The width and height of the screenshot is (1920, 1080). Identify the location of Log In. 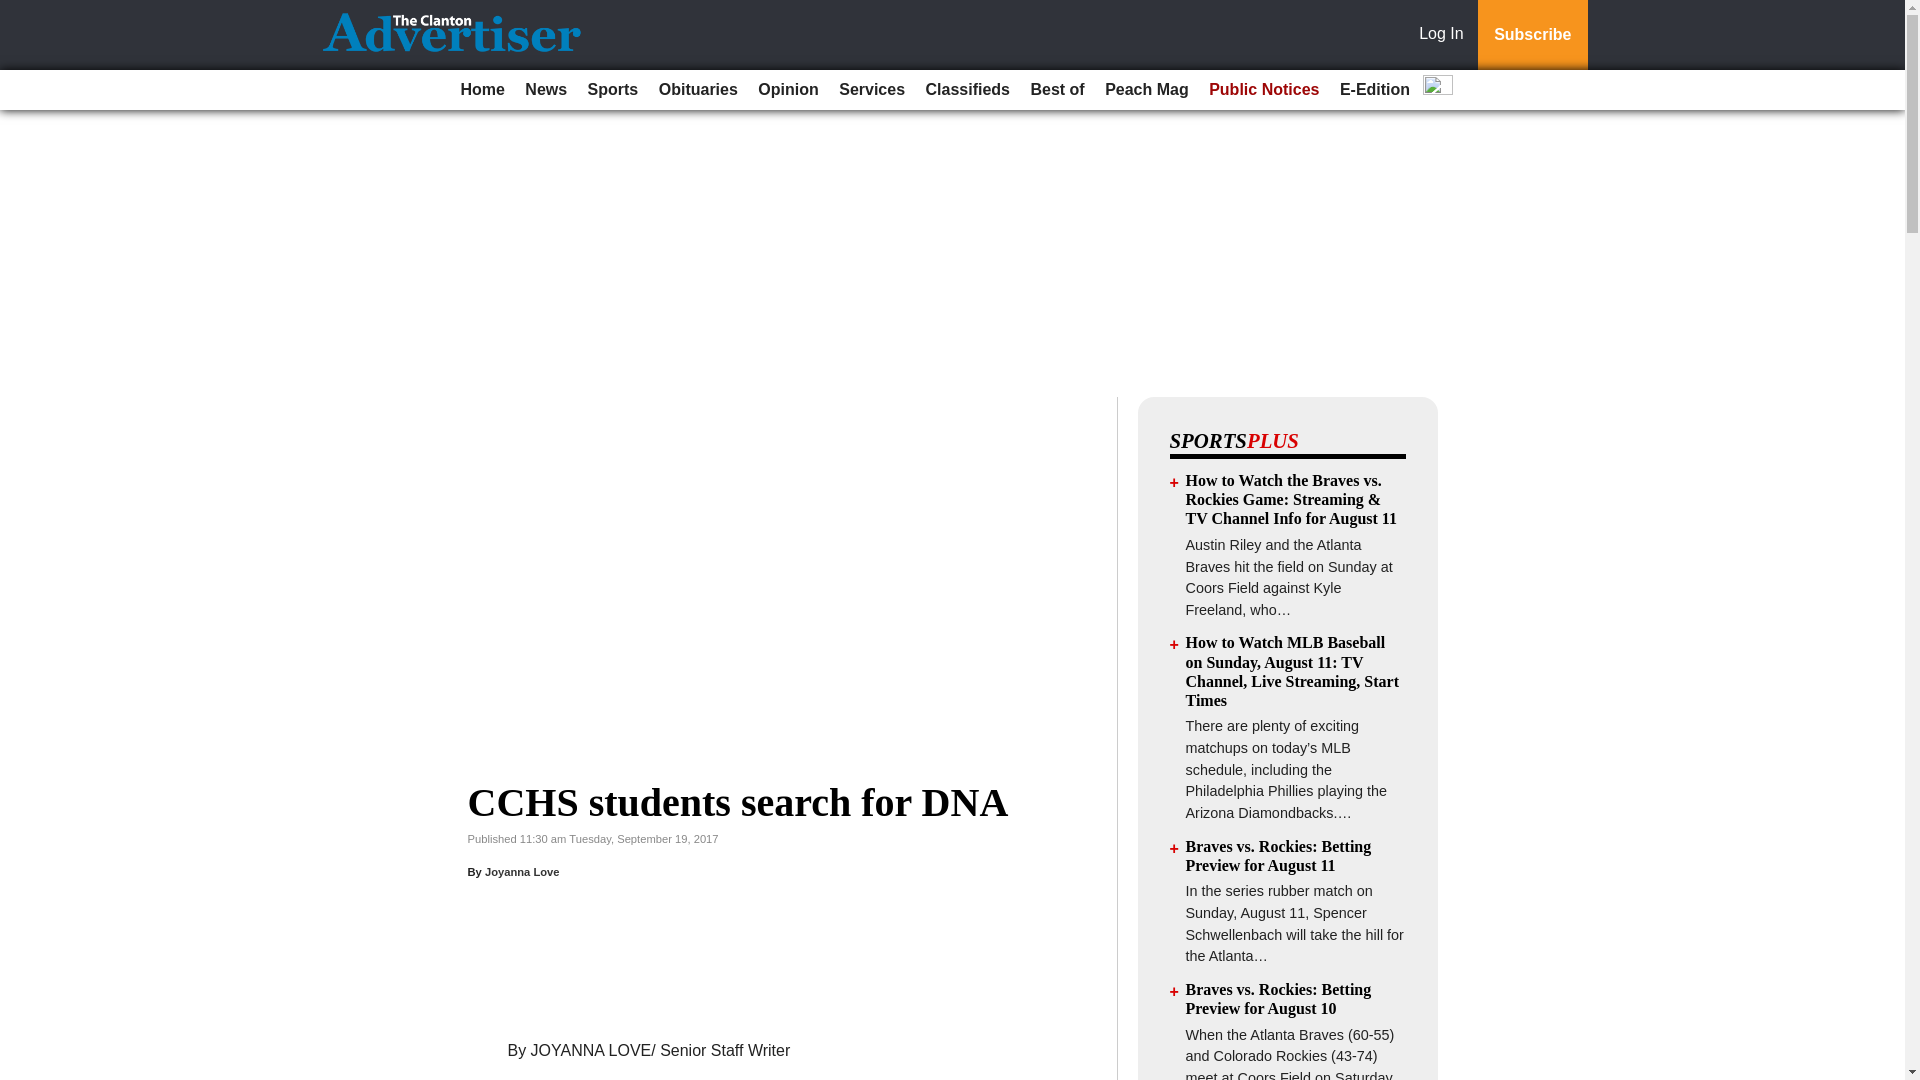
(1445, 35).